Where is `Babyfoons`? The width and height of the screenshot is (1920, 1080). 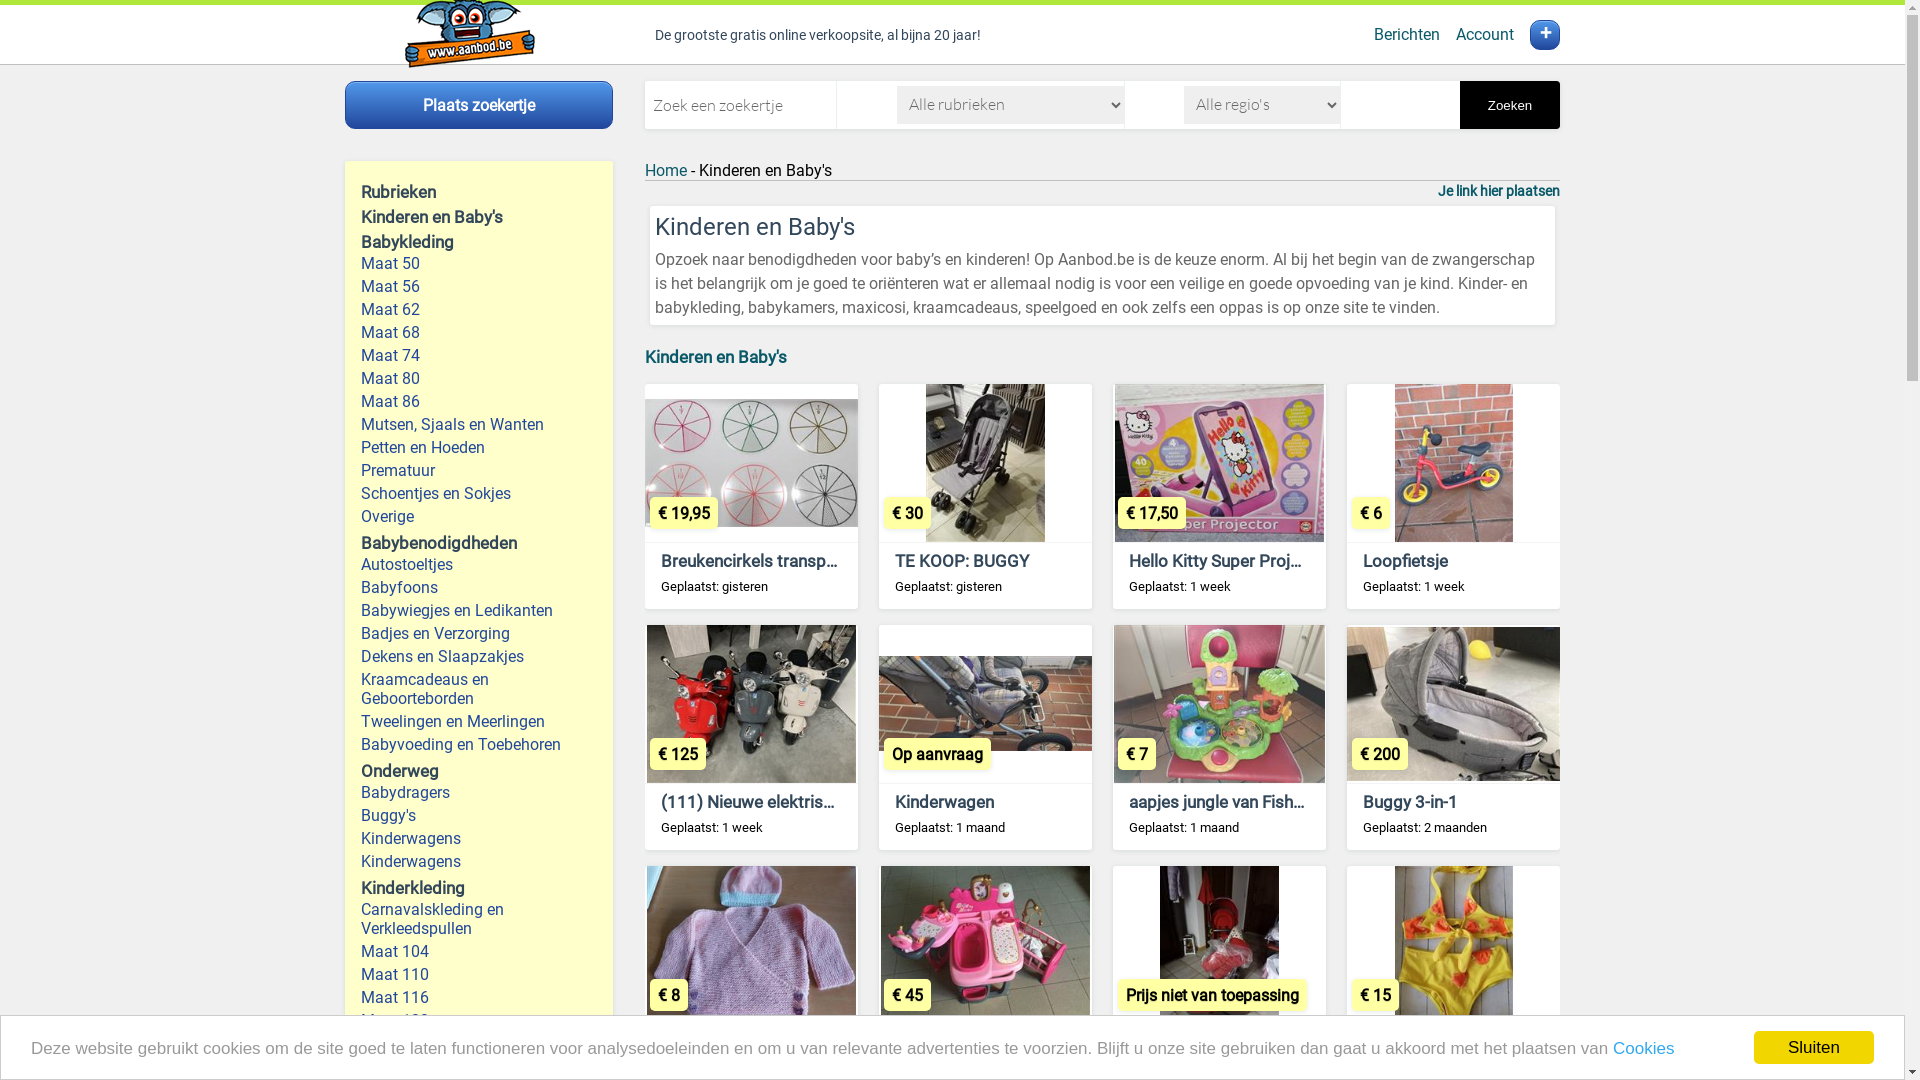
Babyfoons is located at coordinates (479, 588).